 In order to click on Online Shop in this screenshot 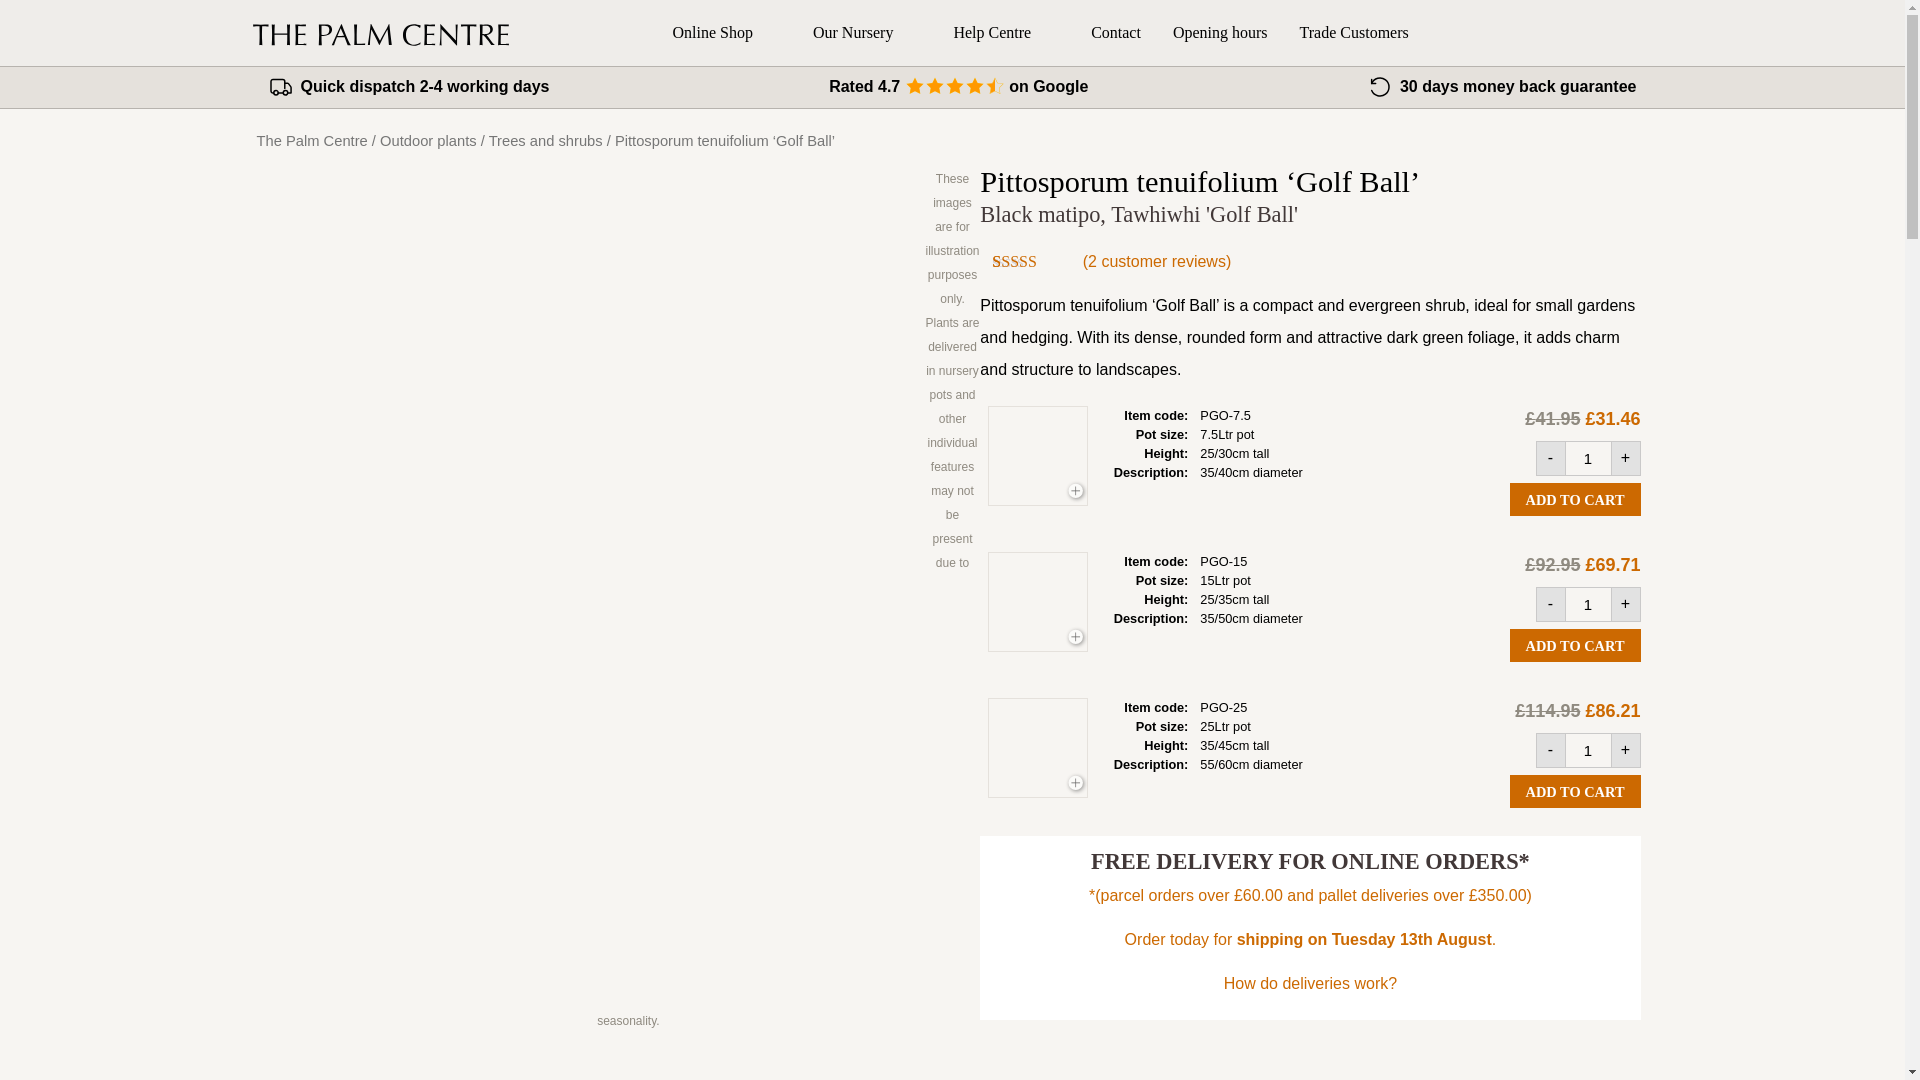, I will do `click(726, 32)`.